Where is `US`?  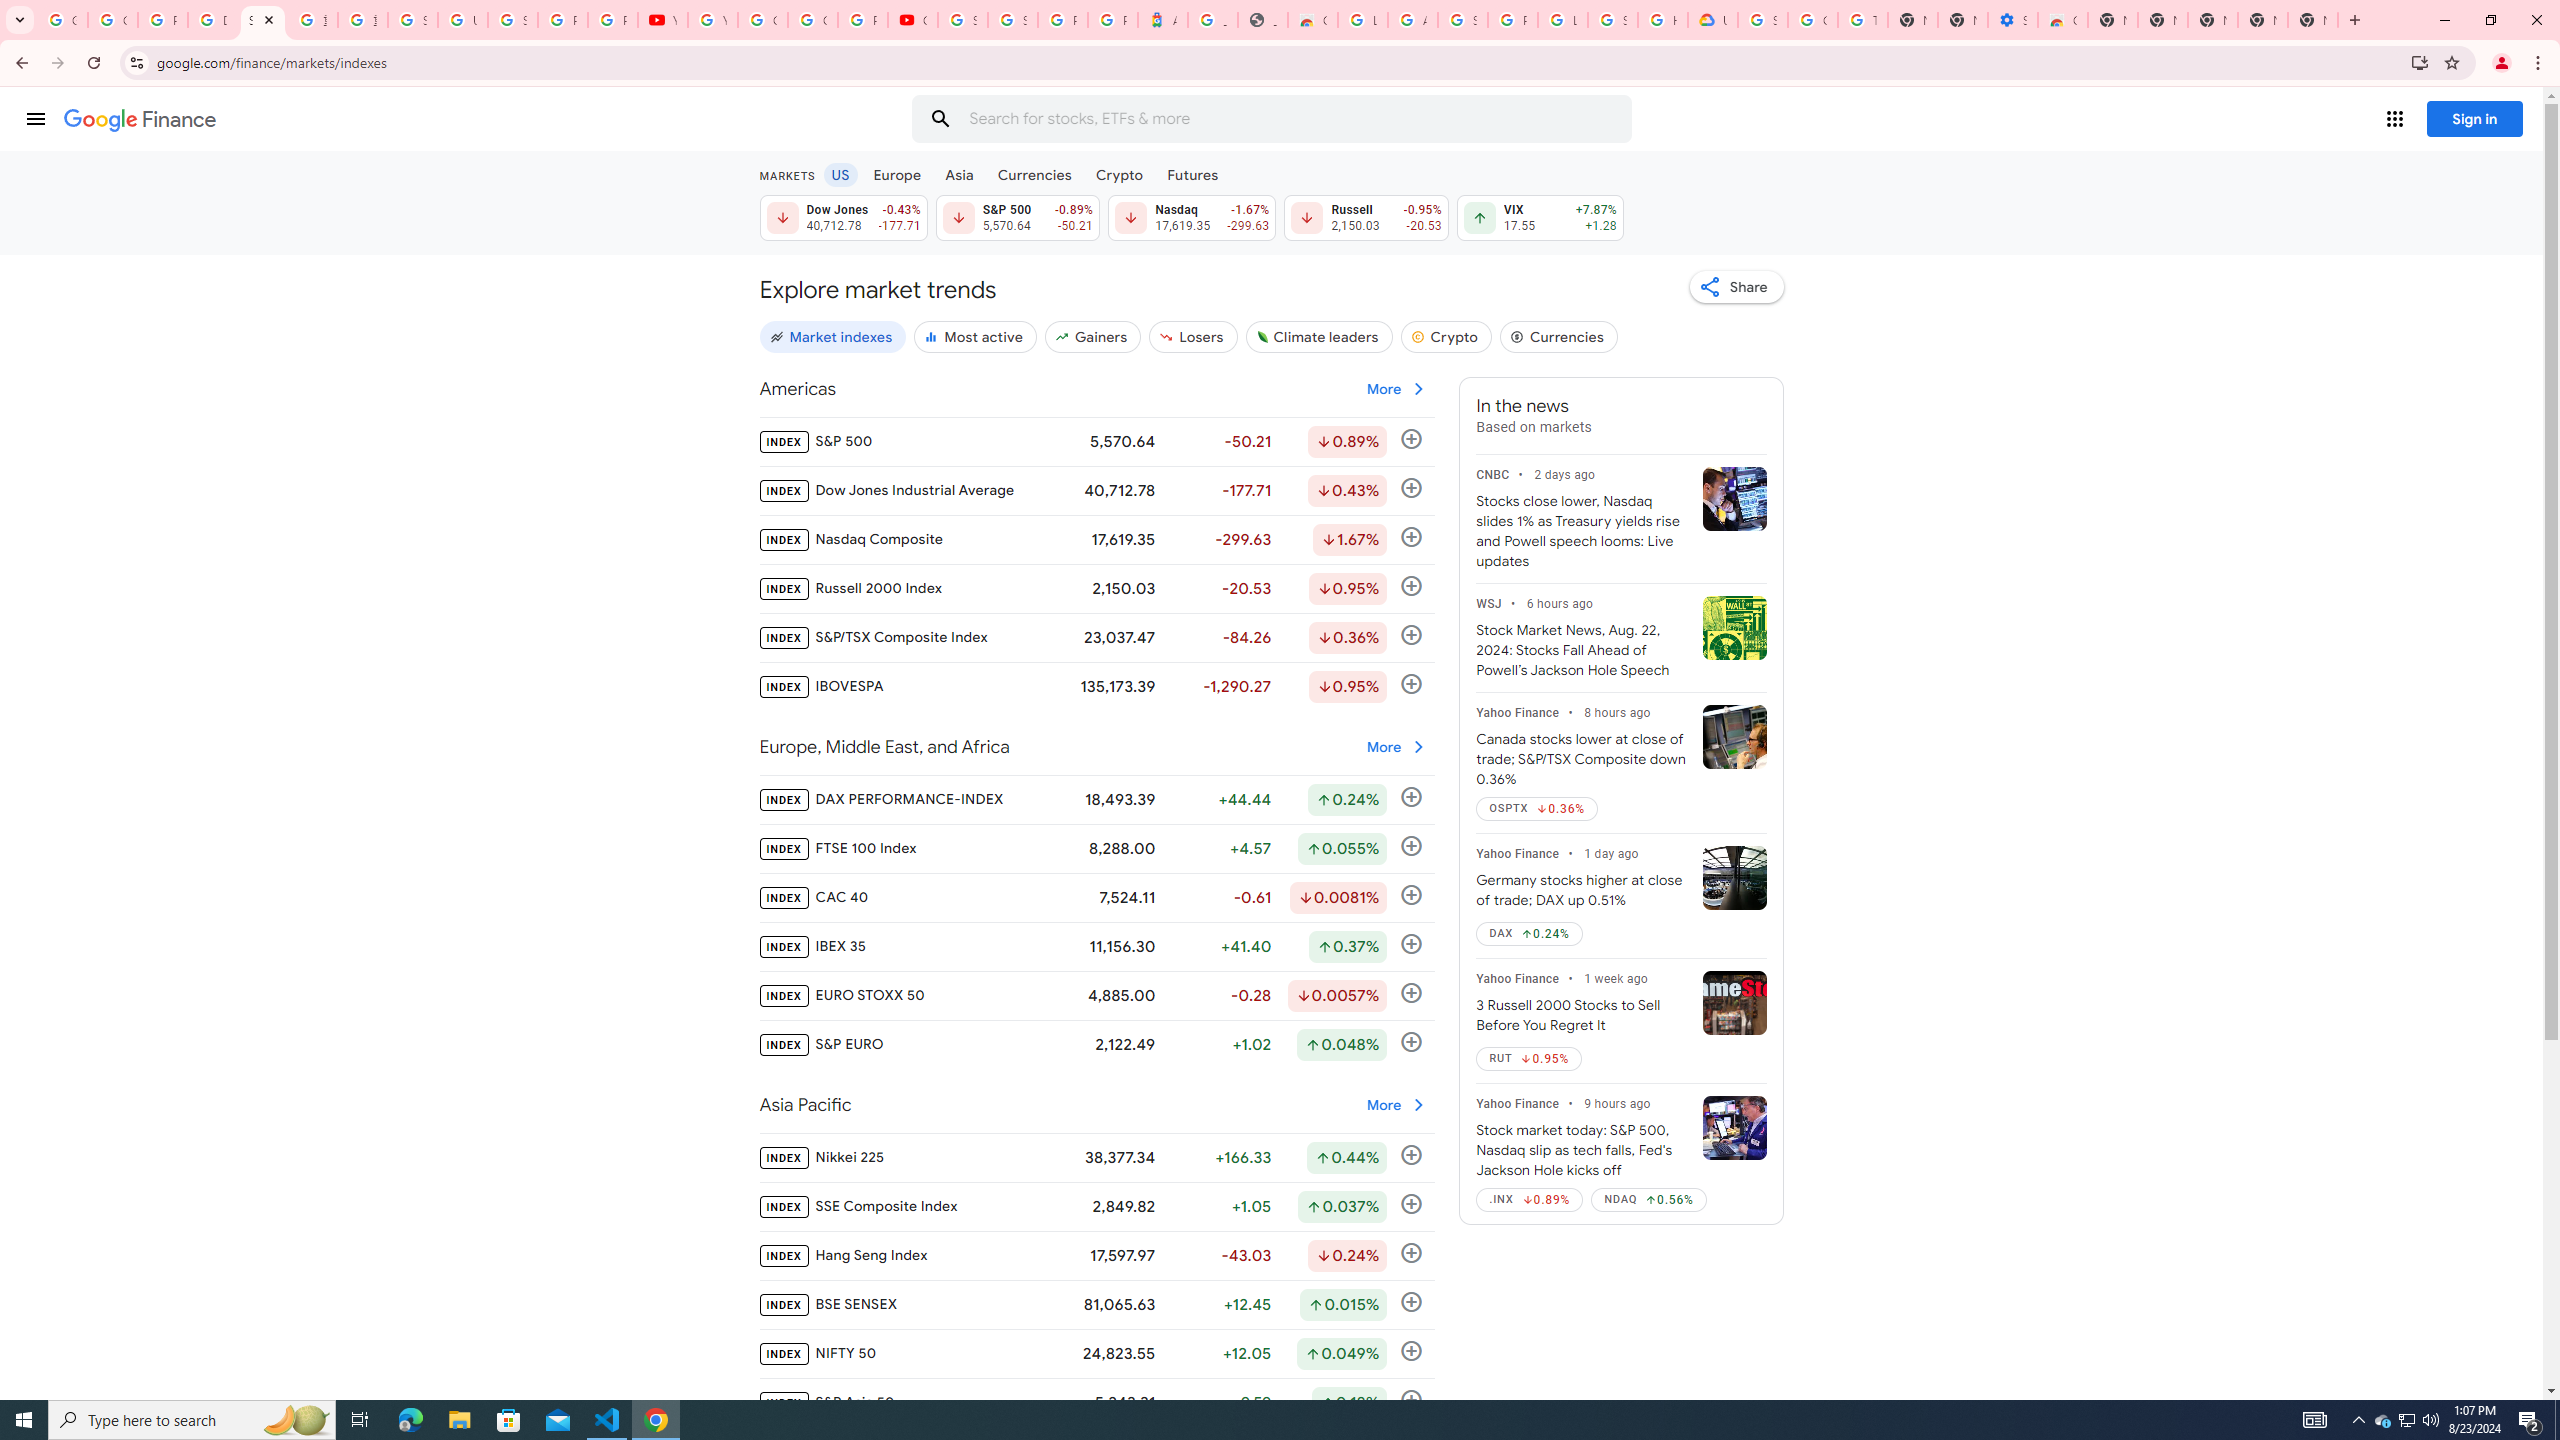
US is located at coordinates (839, 174).